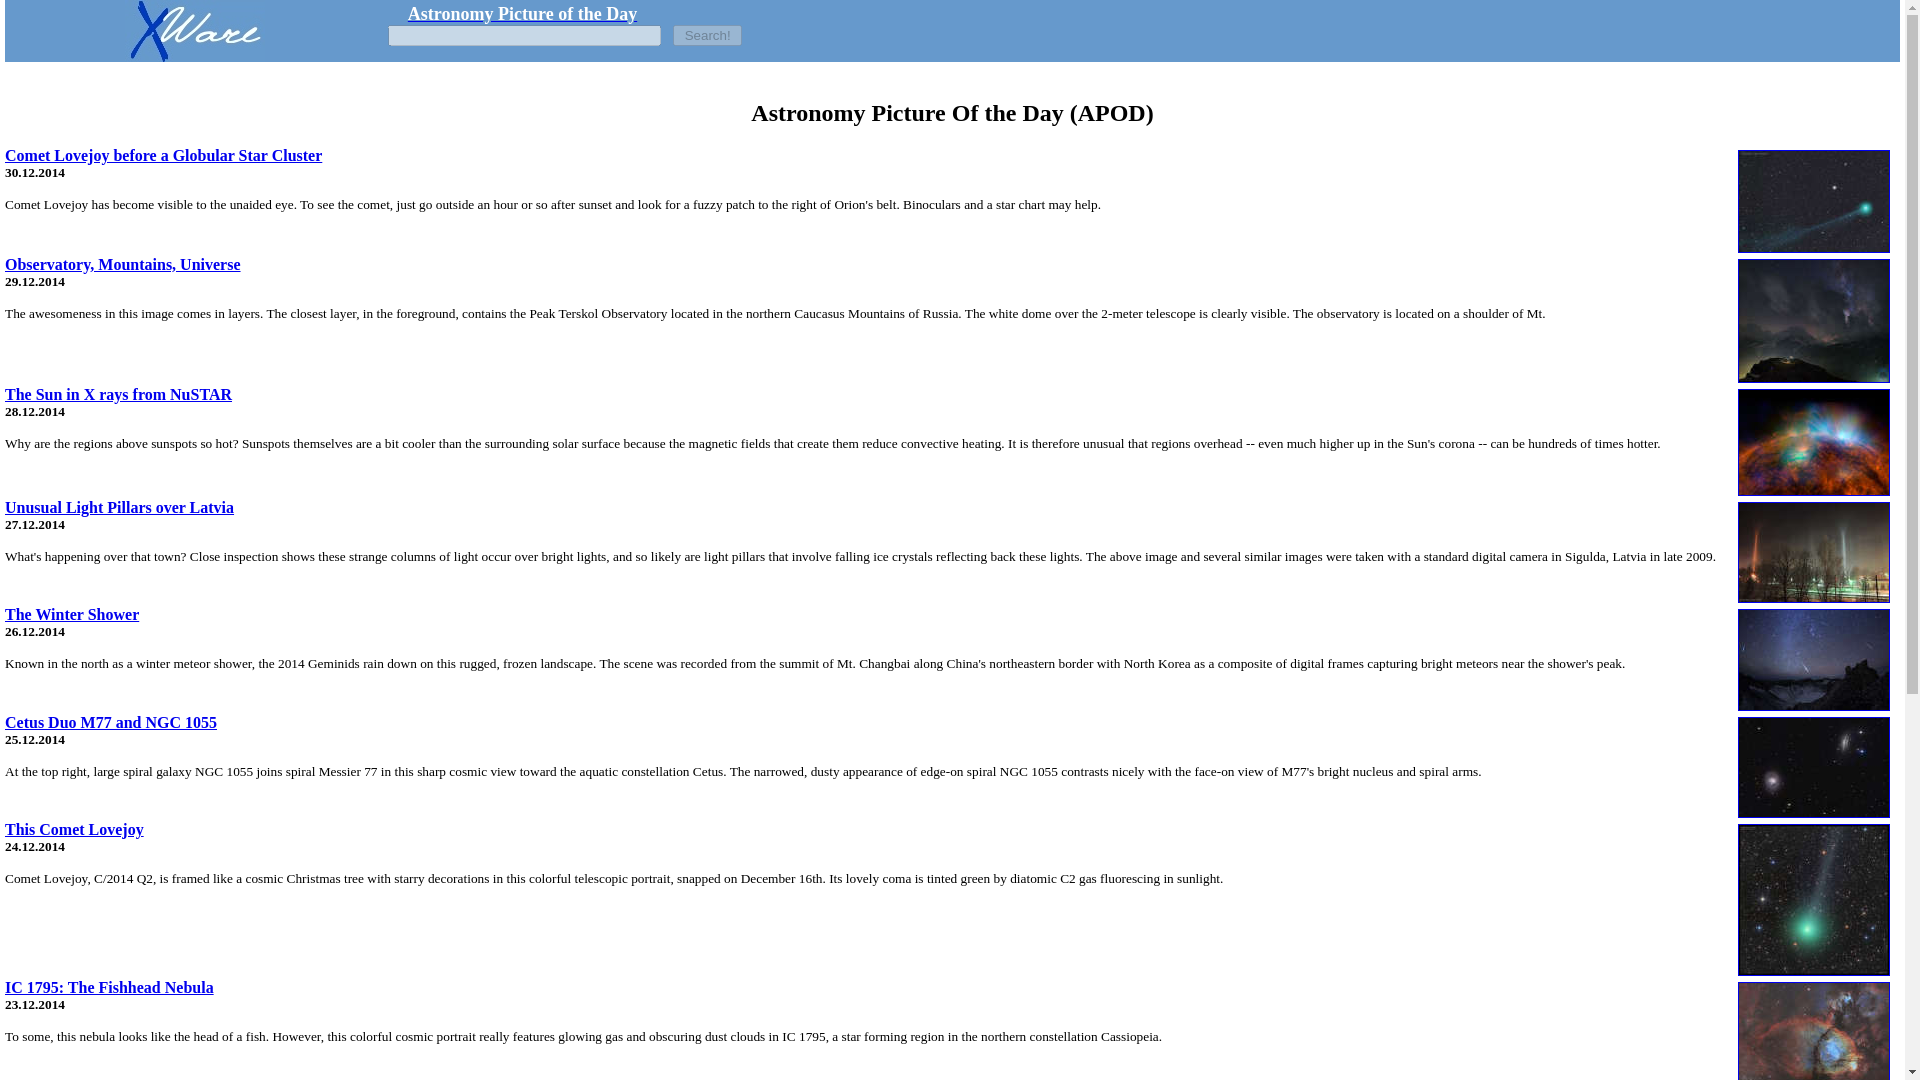  What do you see at coordinates (110, 722) in the screenshot?
I see `Cetus Duo M77 and NGC 1055` at bounding box center [110, 722].